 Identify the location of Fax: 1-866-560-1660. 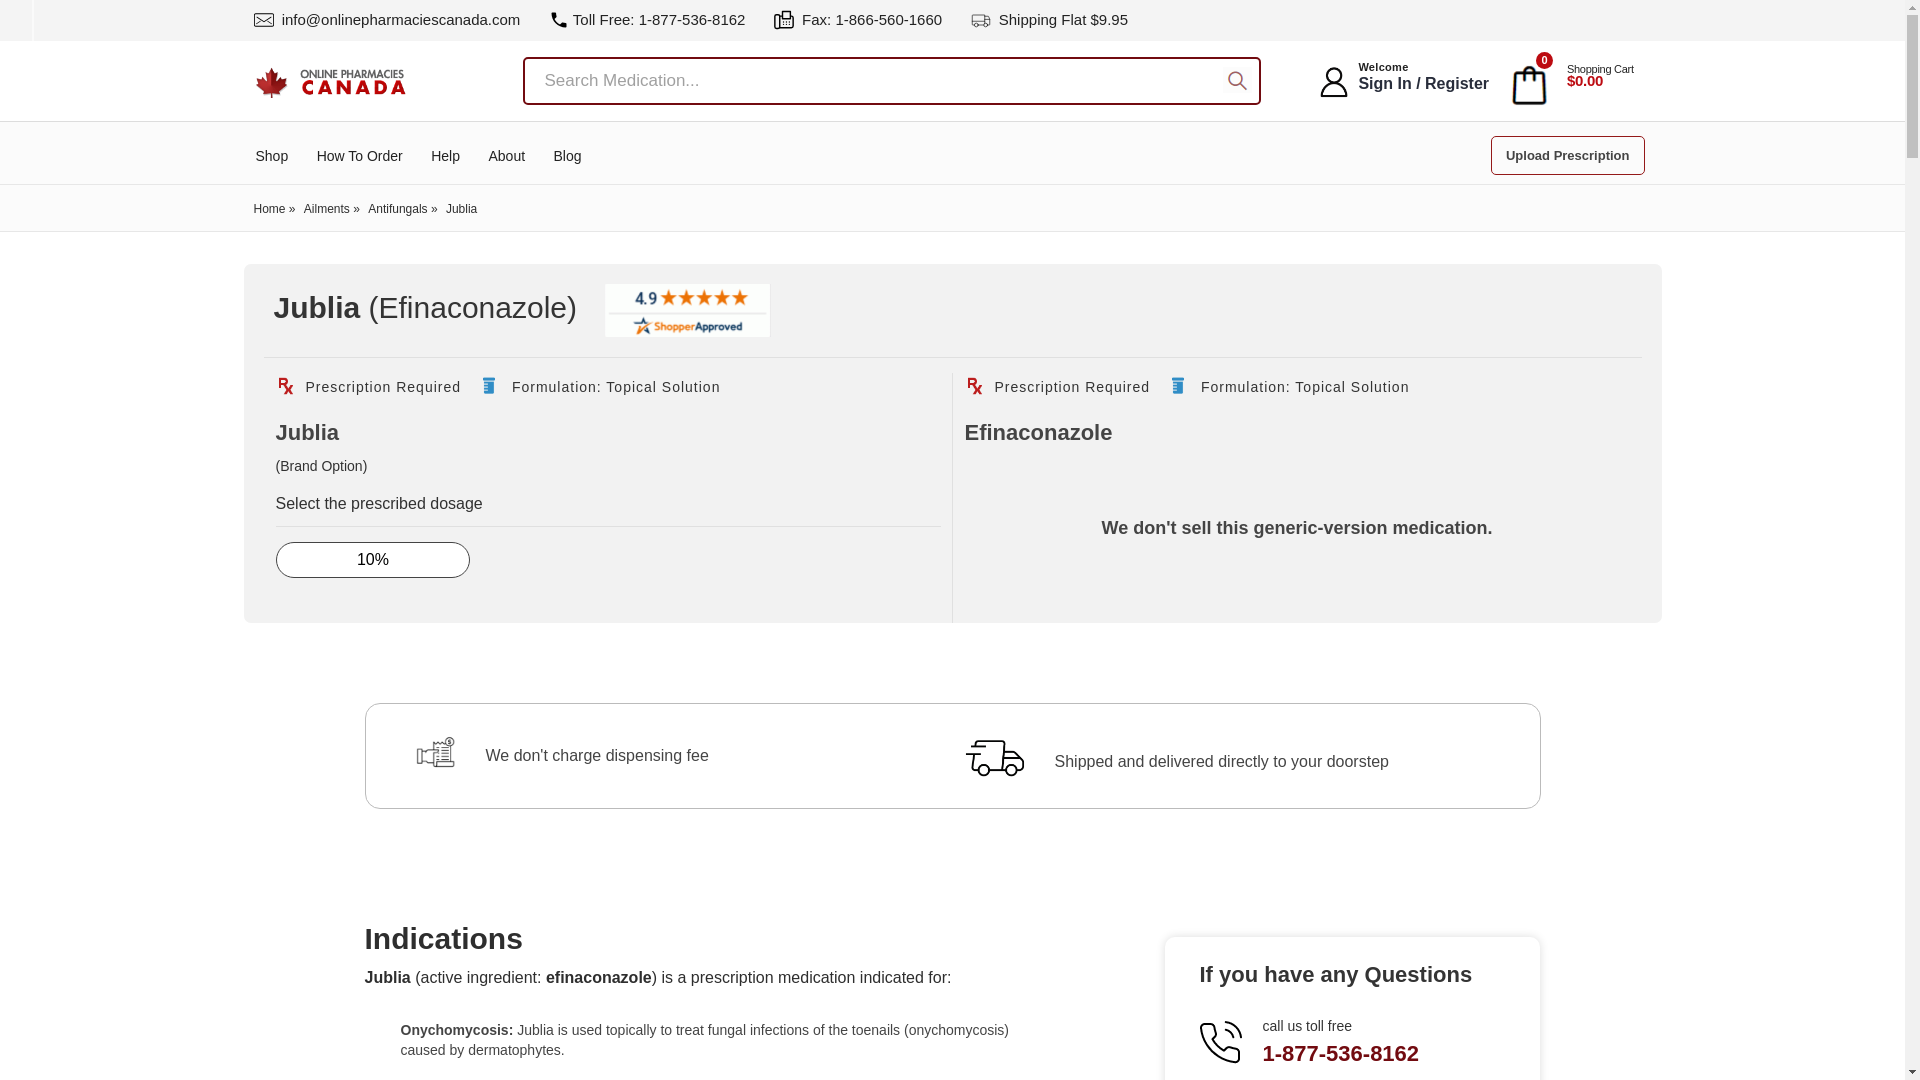
(858, 19).